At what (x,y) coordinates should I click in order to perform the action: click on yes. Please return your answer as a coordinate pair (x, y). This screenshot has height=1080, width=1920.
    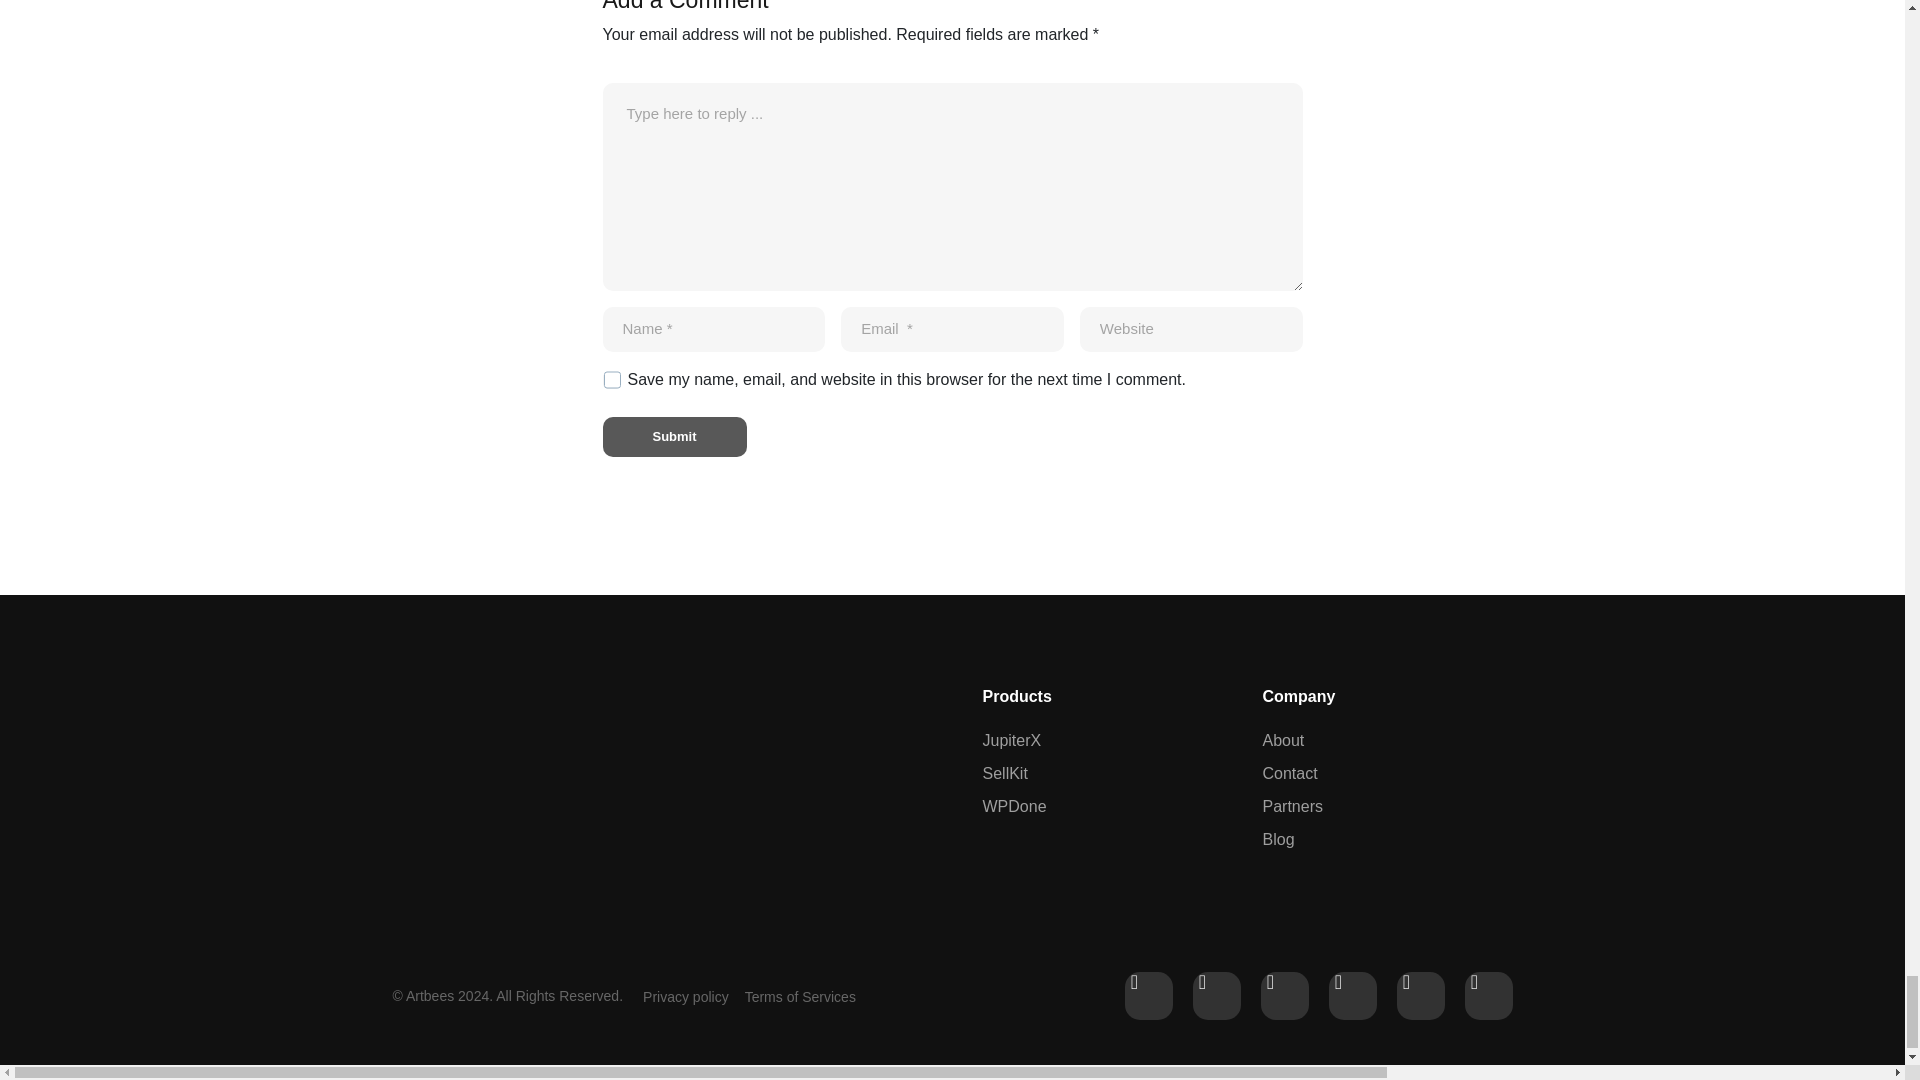
    Looking at the image, I should click on (610, 380).